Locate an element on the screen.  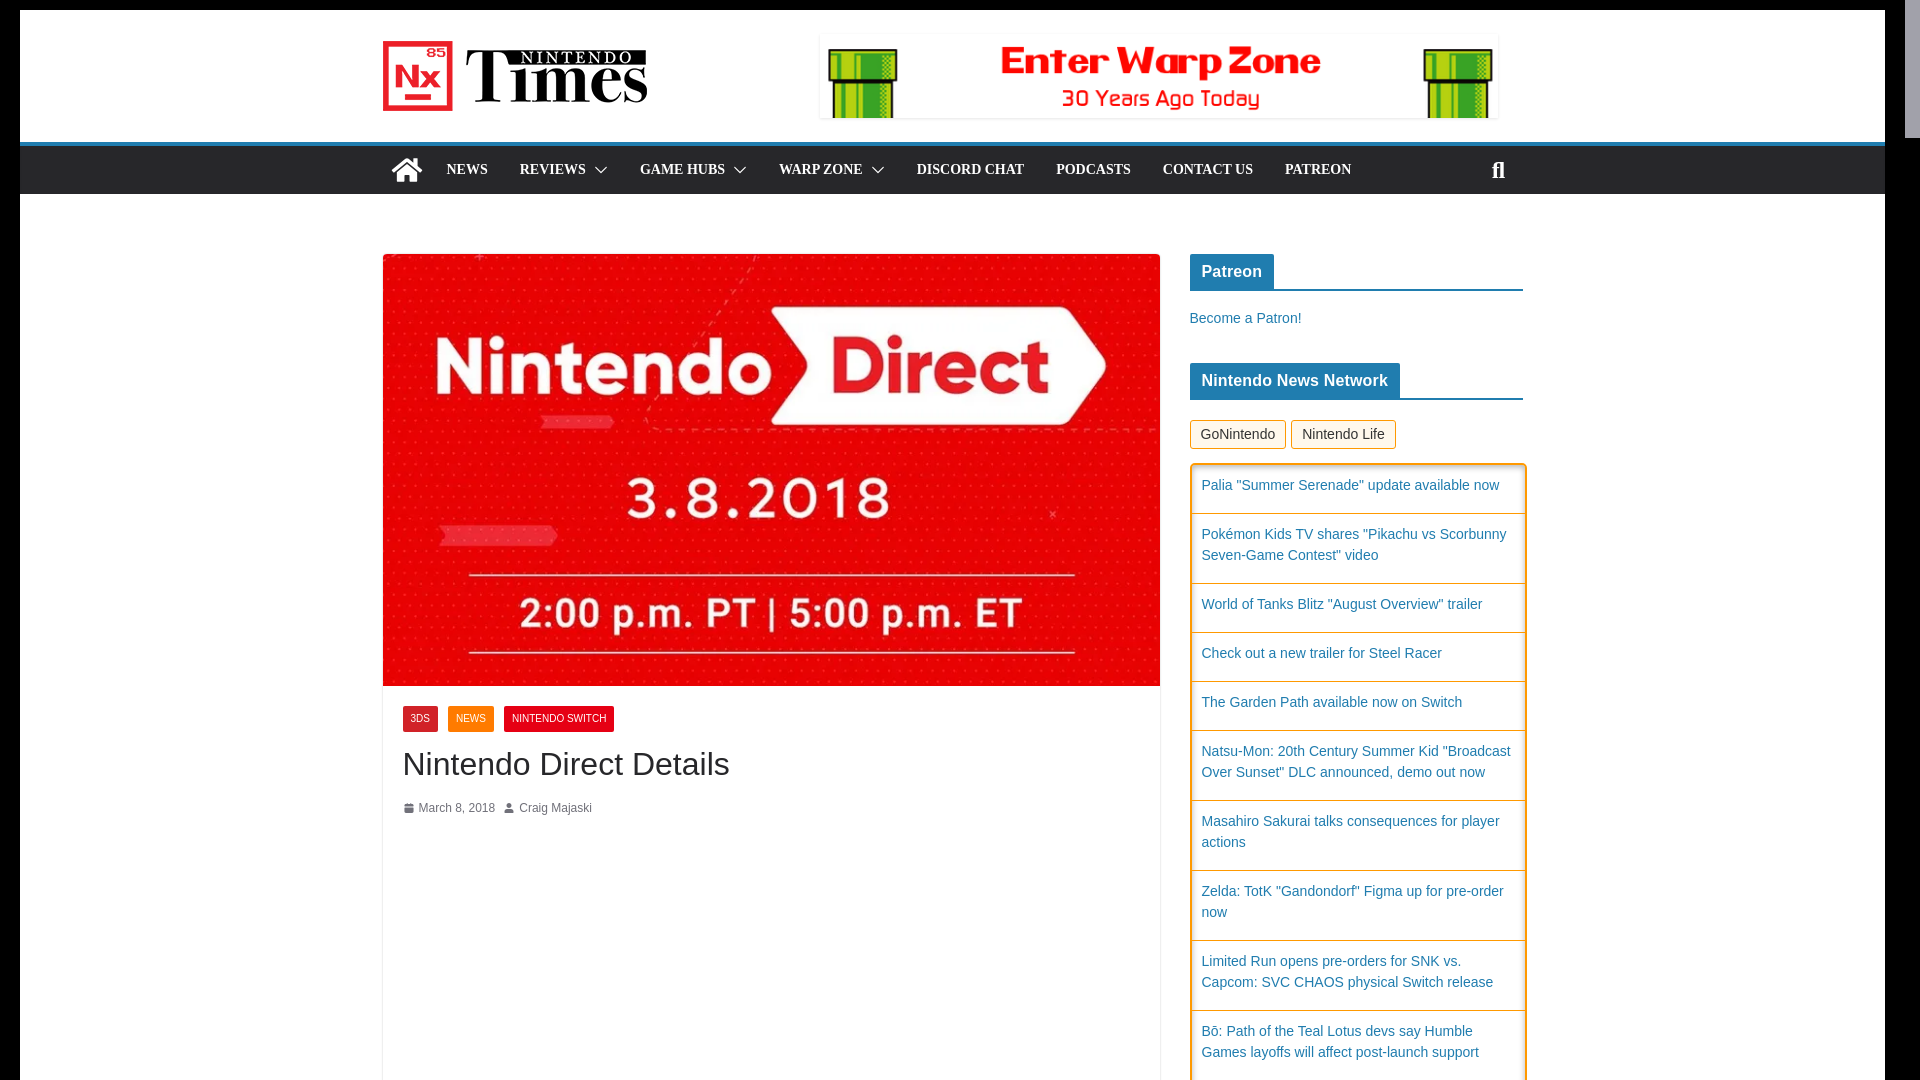
4:09 PM is located at coordinates (448, 808).